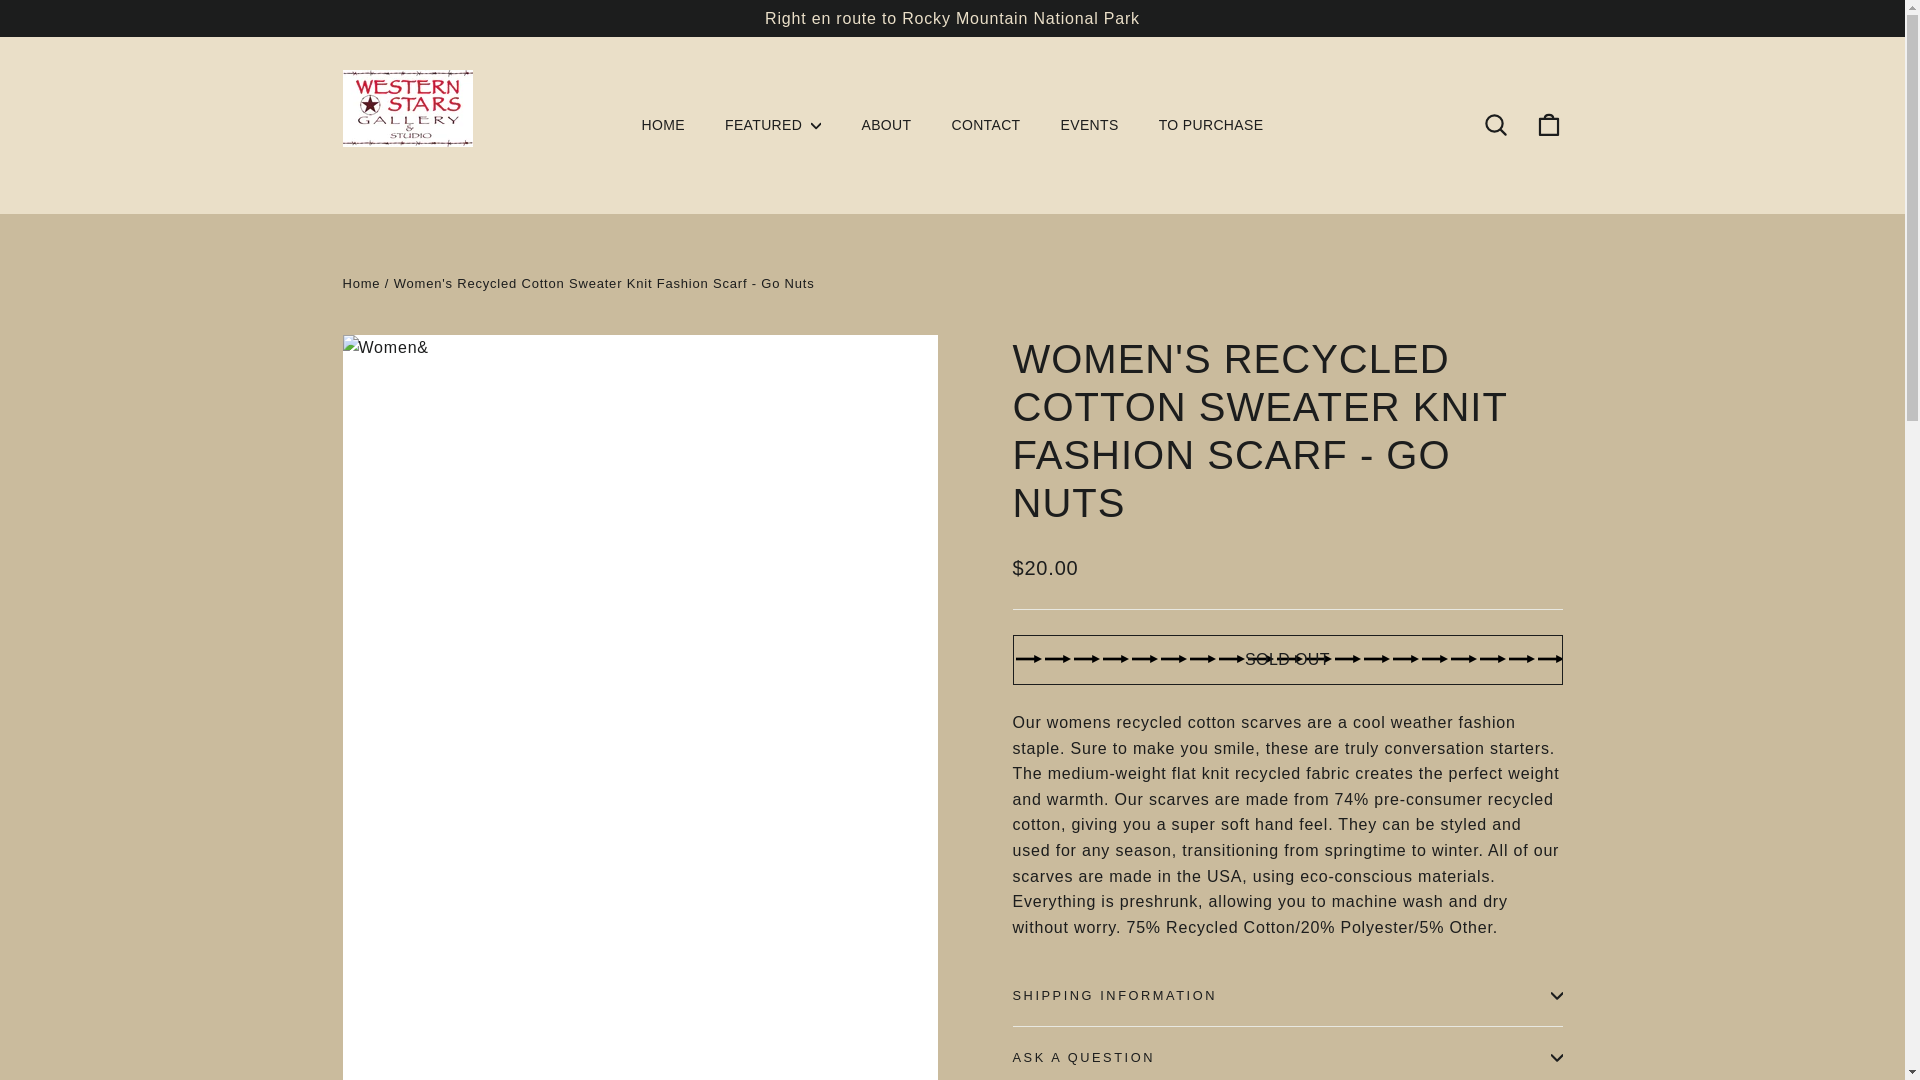  Describe the element at coordinates (772, 124) in the screenshot. I see `FEATURED` at that location.